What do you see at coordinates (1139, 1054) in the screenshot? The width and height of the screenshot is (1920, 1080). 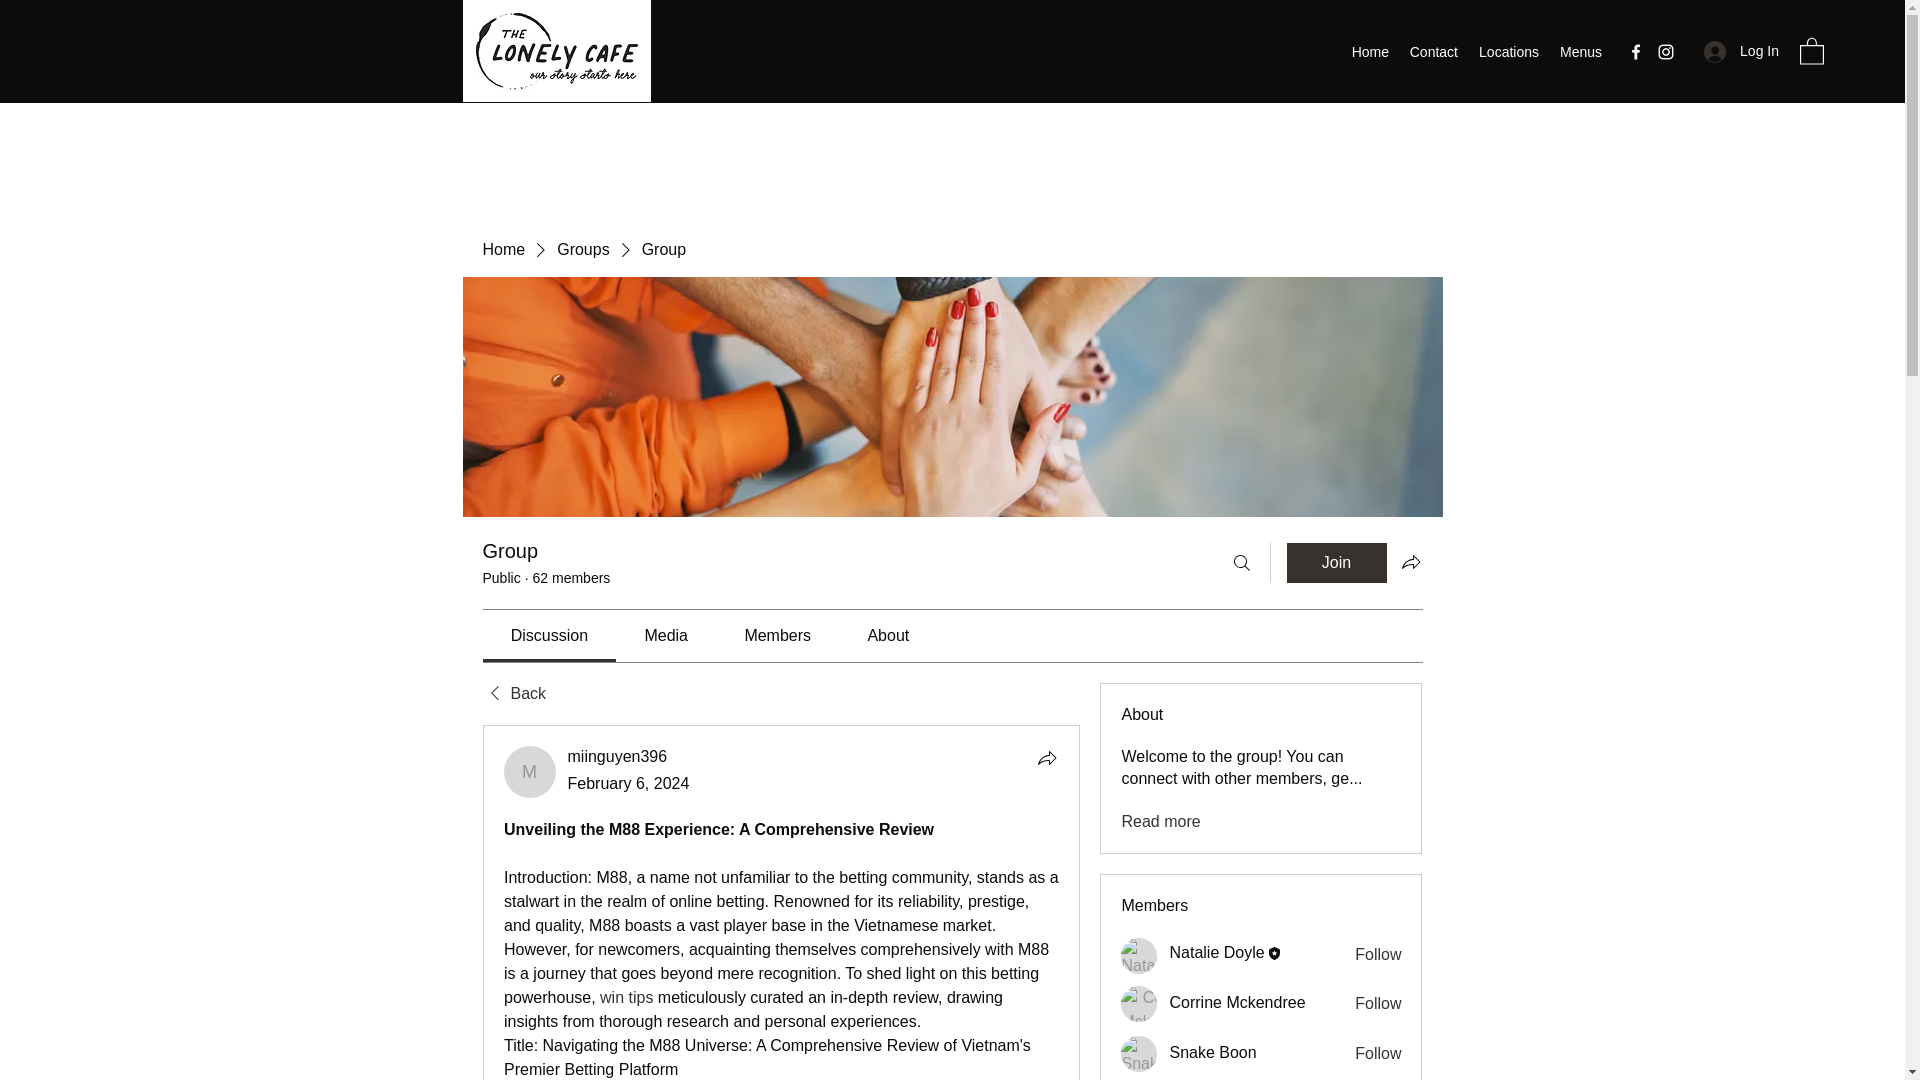 I see `Snake Boon` at bounding box center [1139, 1054].